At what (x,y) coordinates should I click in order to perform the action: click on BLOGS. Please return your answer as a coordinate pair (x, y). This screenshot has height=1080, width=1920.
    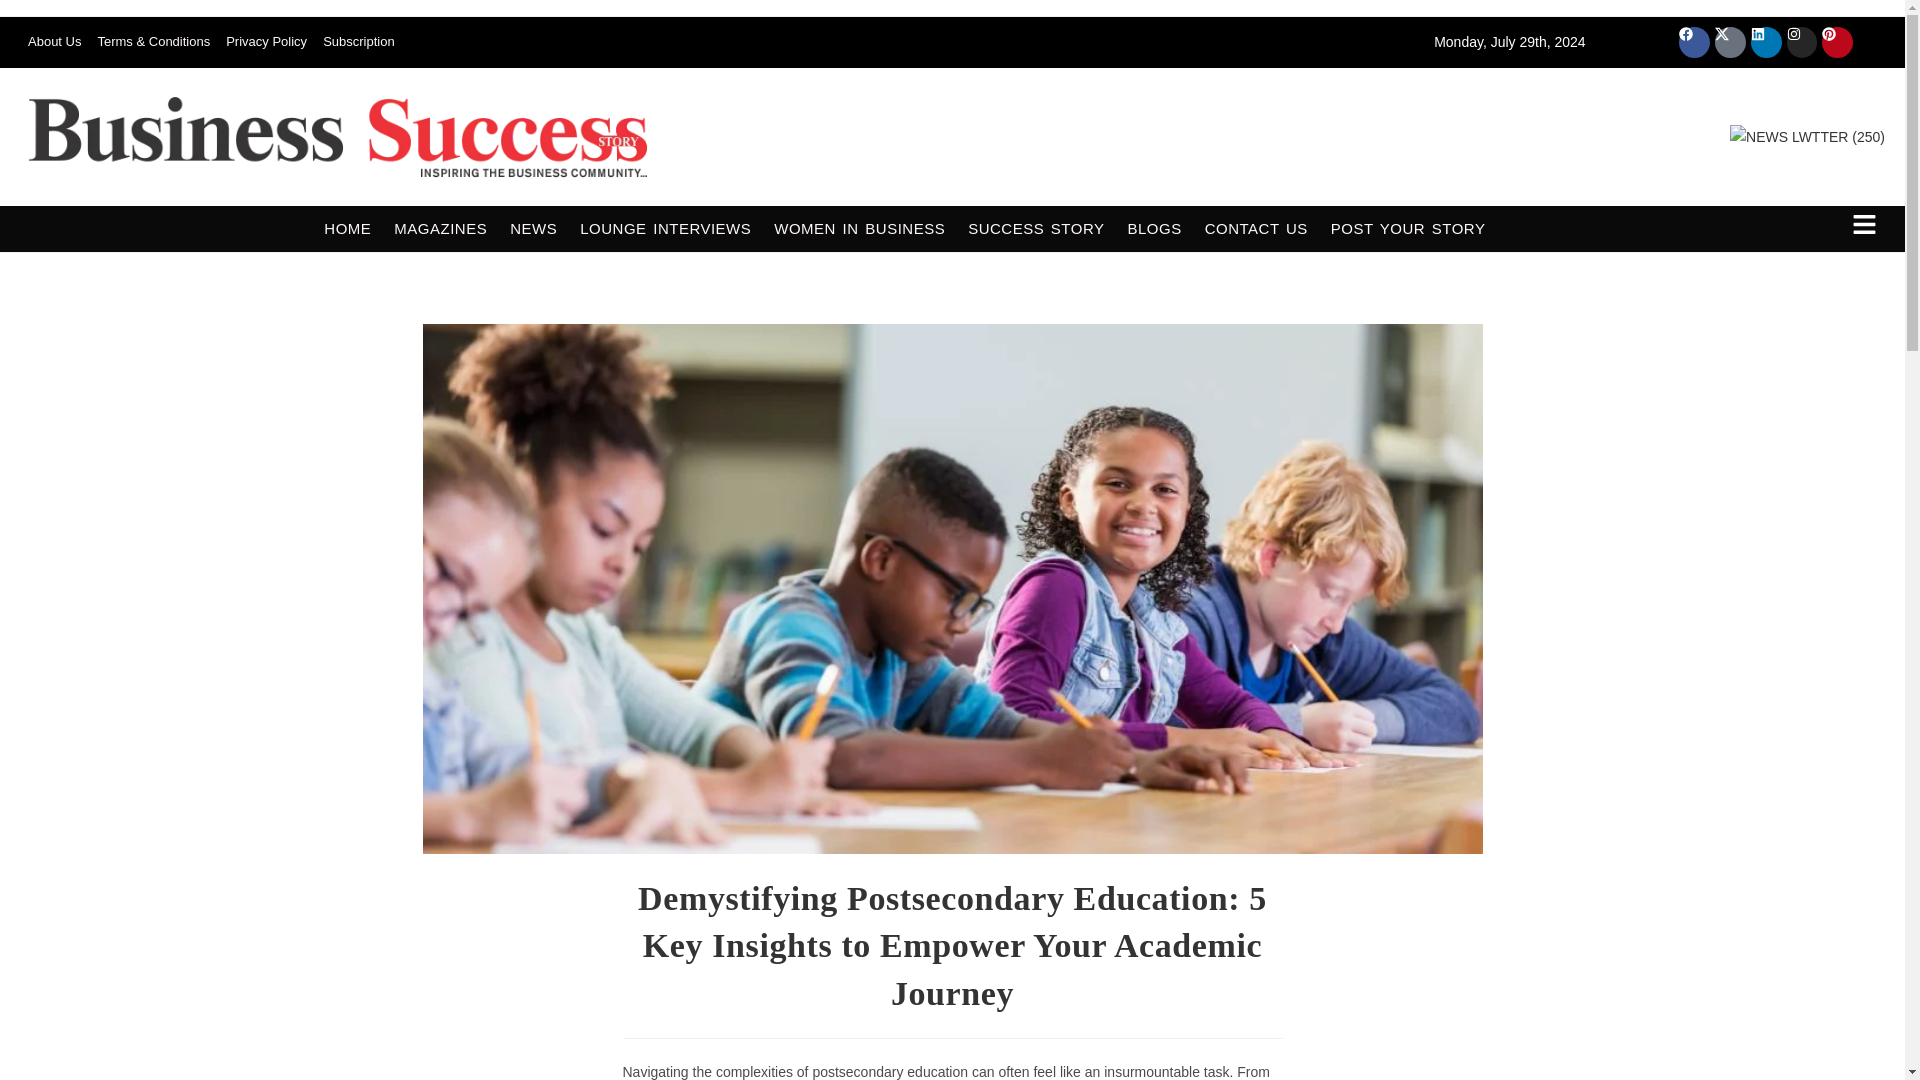
    Looking at the image, I should click on (1154, 228).